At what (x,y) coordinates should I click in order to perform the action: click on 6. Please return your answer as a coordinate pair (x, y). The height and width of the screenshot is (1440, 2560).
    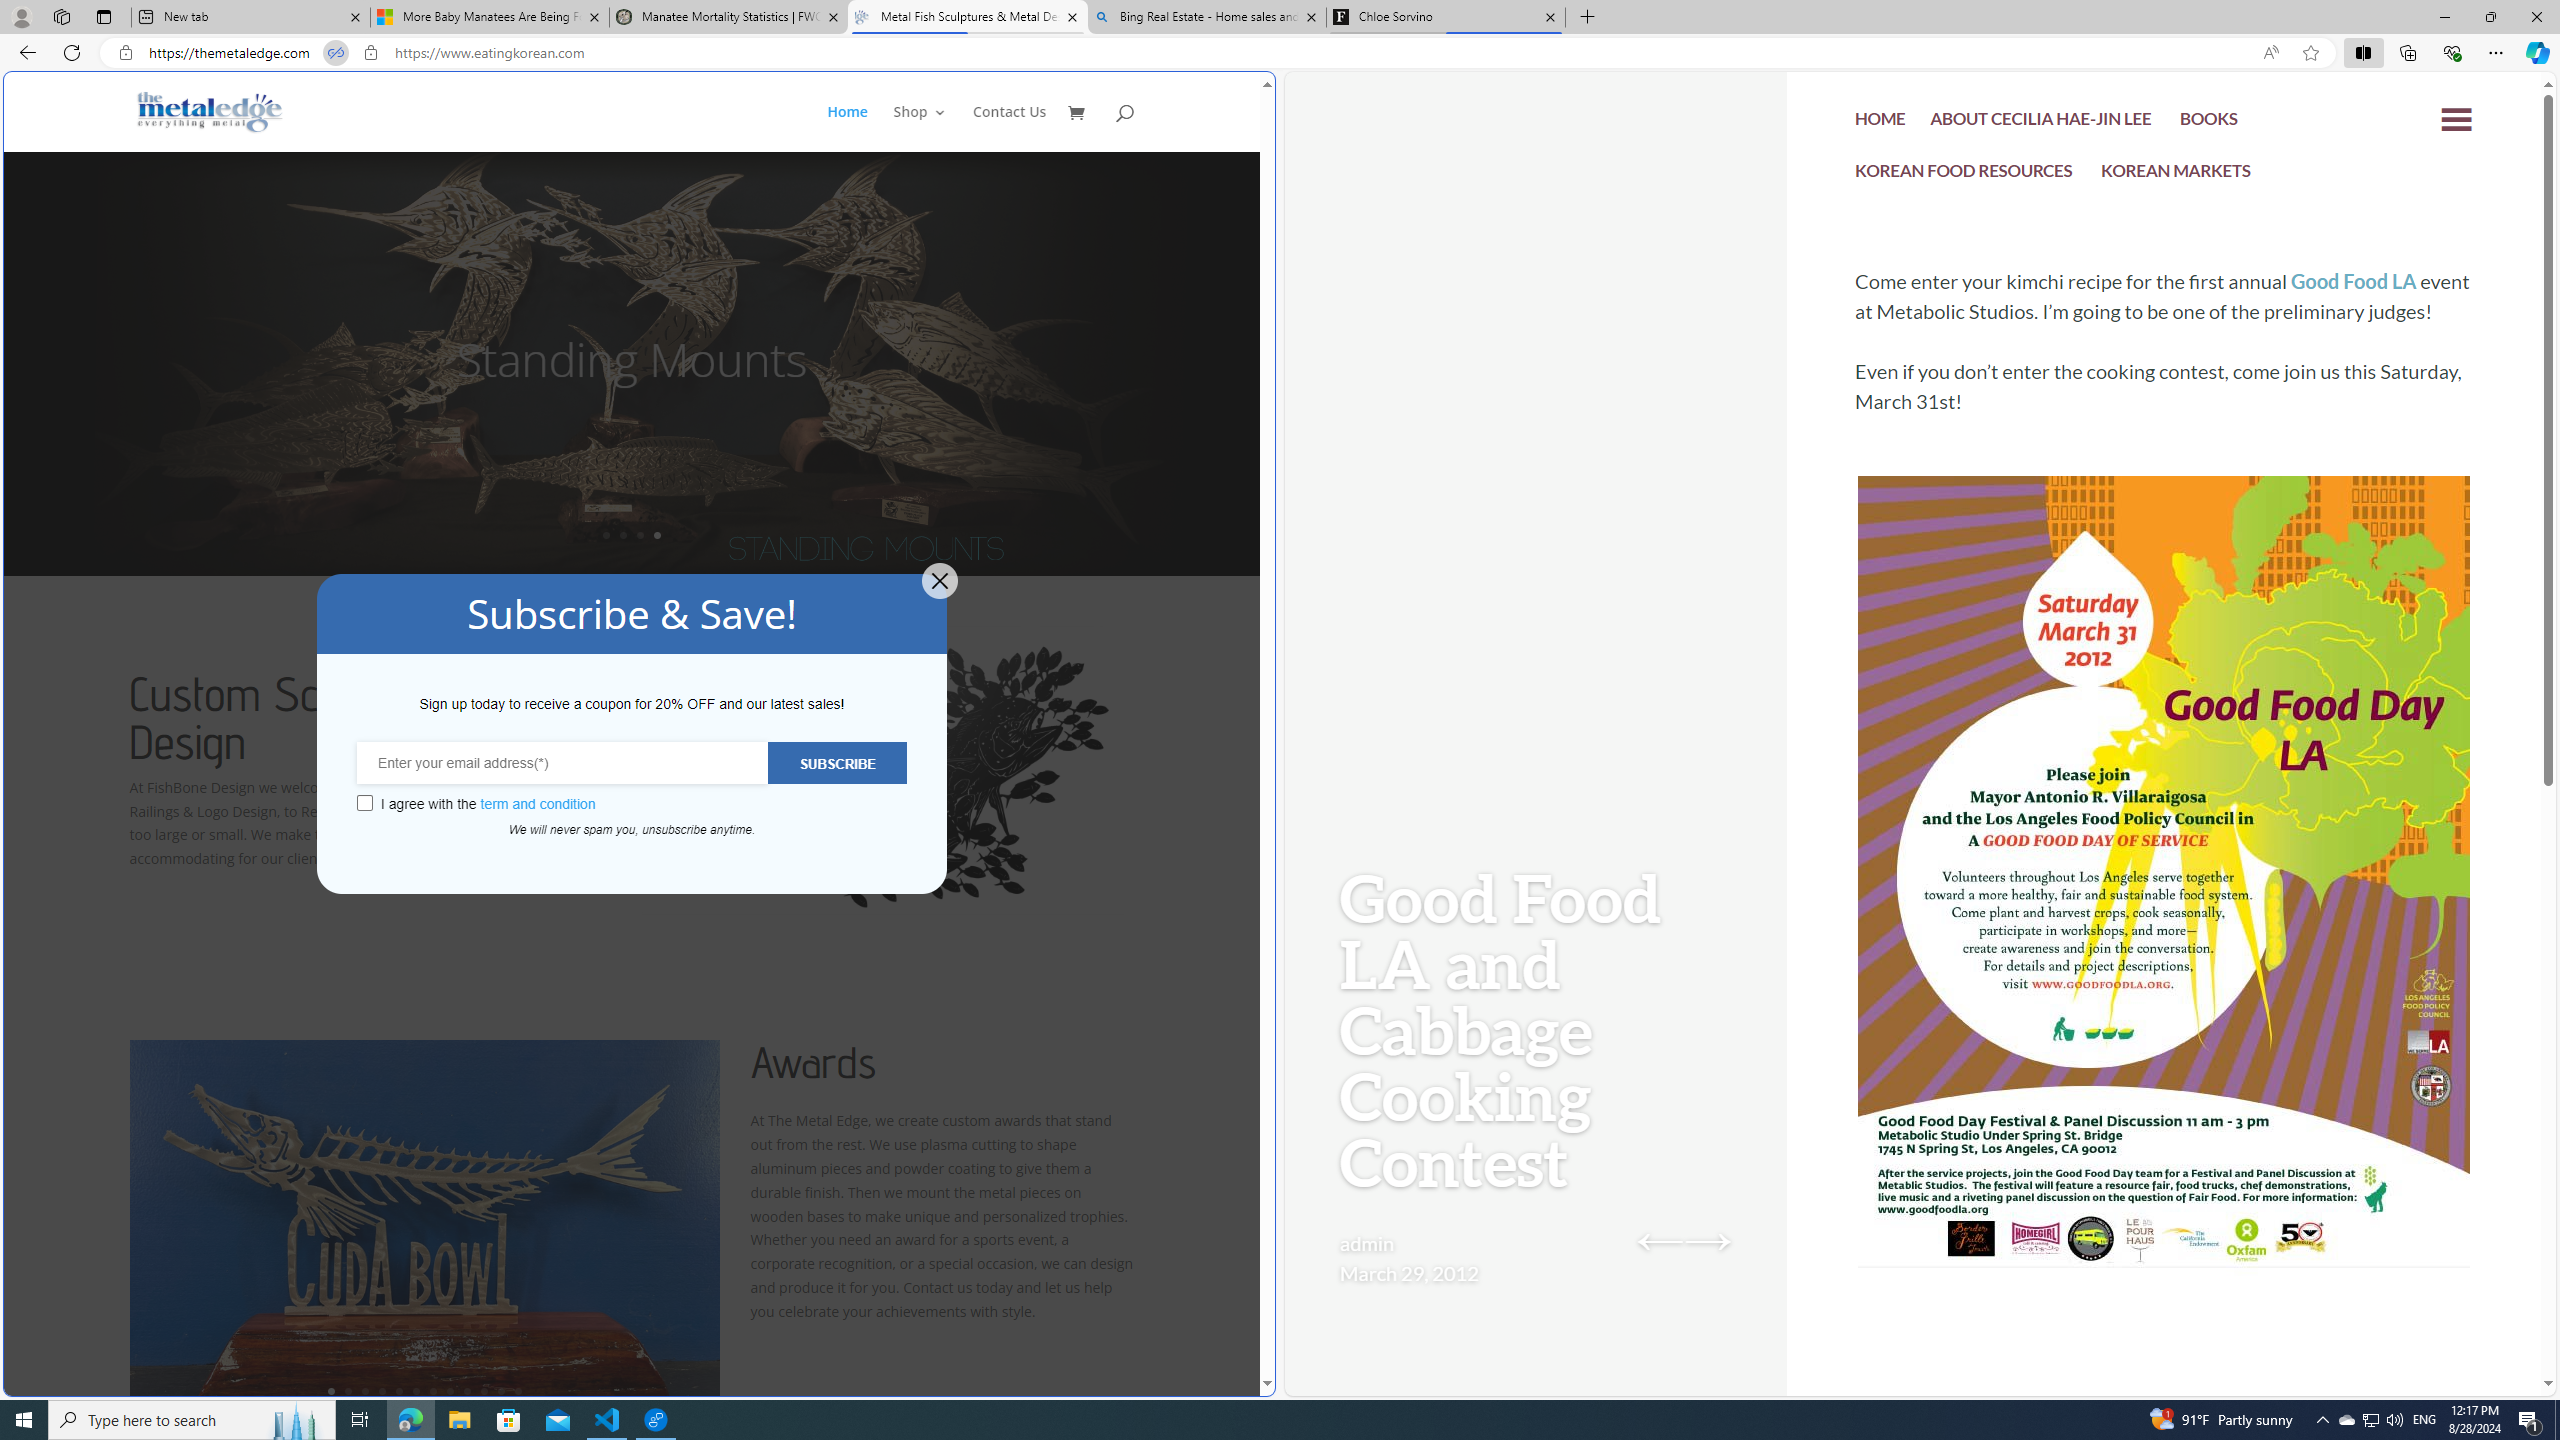
    Looking at the image, I should click on (416, 1390).